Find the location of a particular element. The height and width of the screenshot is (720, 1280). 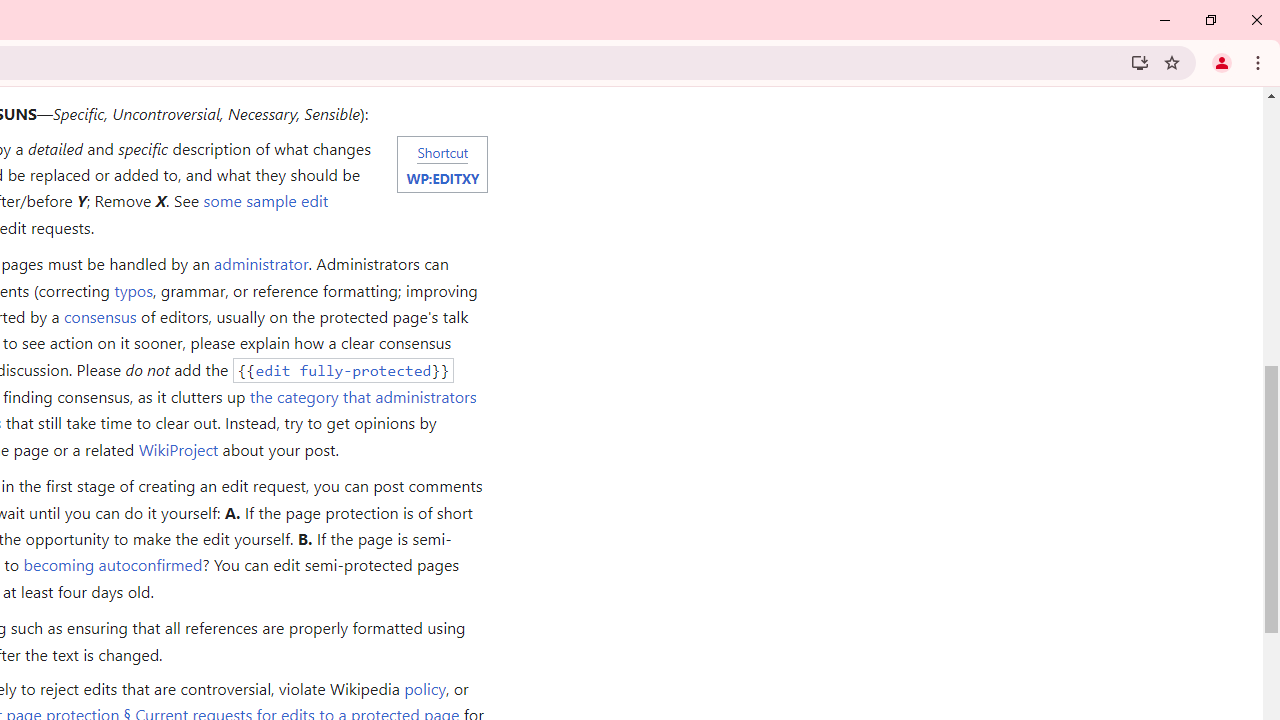

typos is located at coordinates (133, 290).